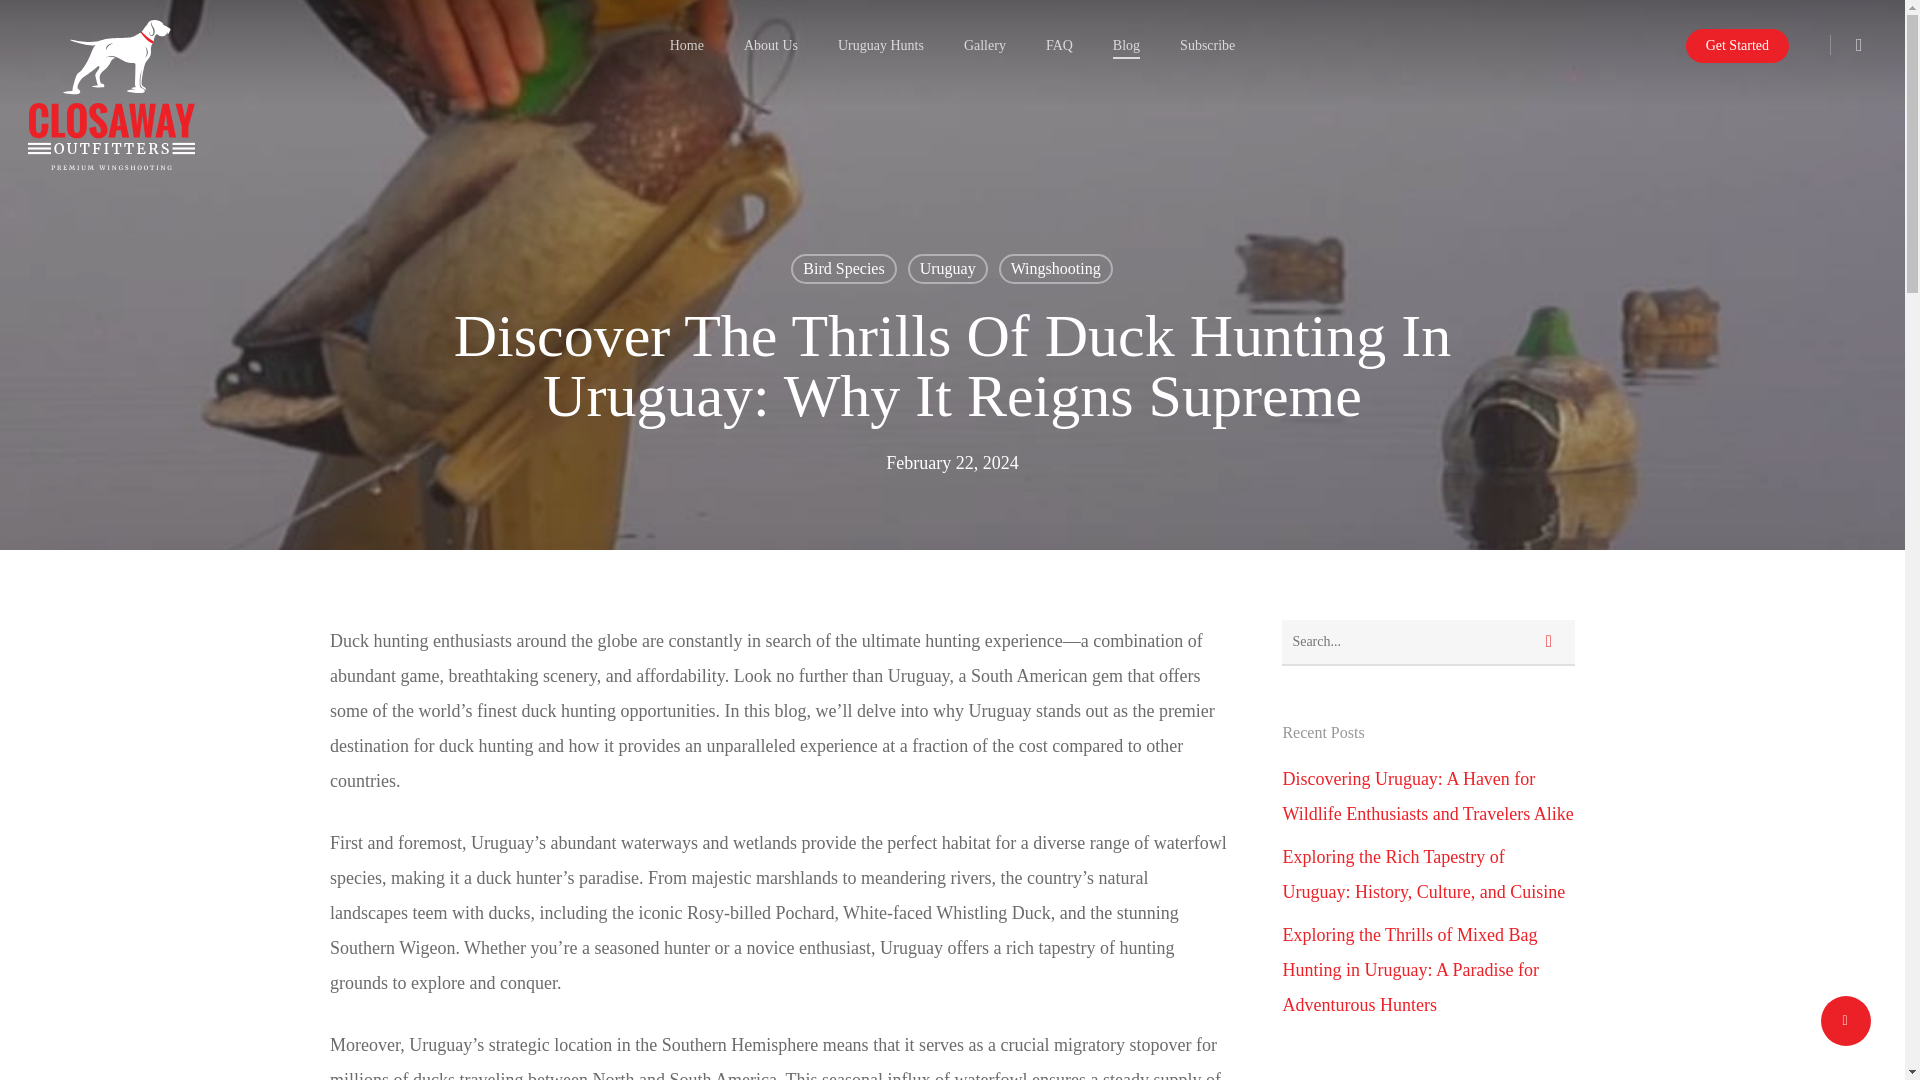  Describe the element at coordinates (1056, 268) in the screenshot. I see `Wingshooting` at that location.